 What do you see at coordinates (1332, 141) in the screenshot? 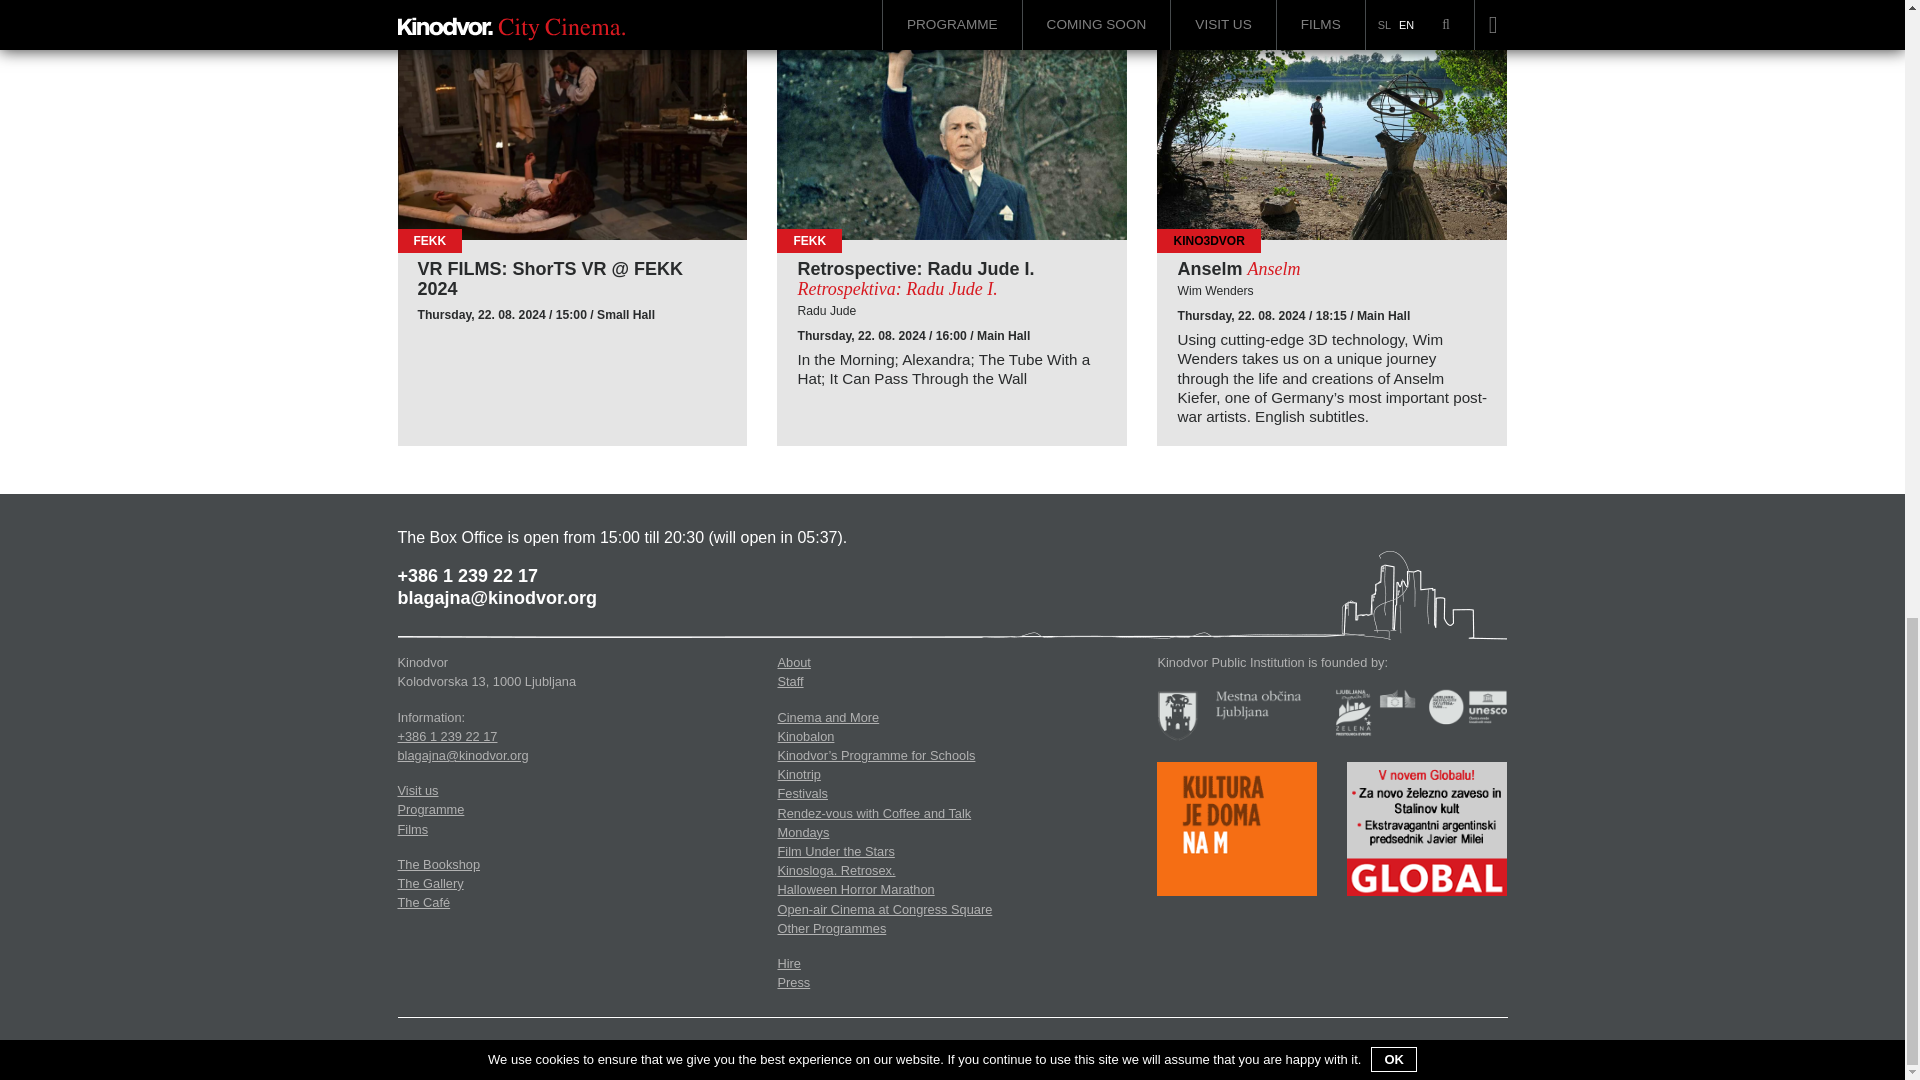
I see `Anselm` at bounding box center [1332, 141].